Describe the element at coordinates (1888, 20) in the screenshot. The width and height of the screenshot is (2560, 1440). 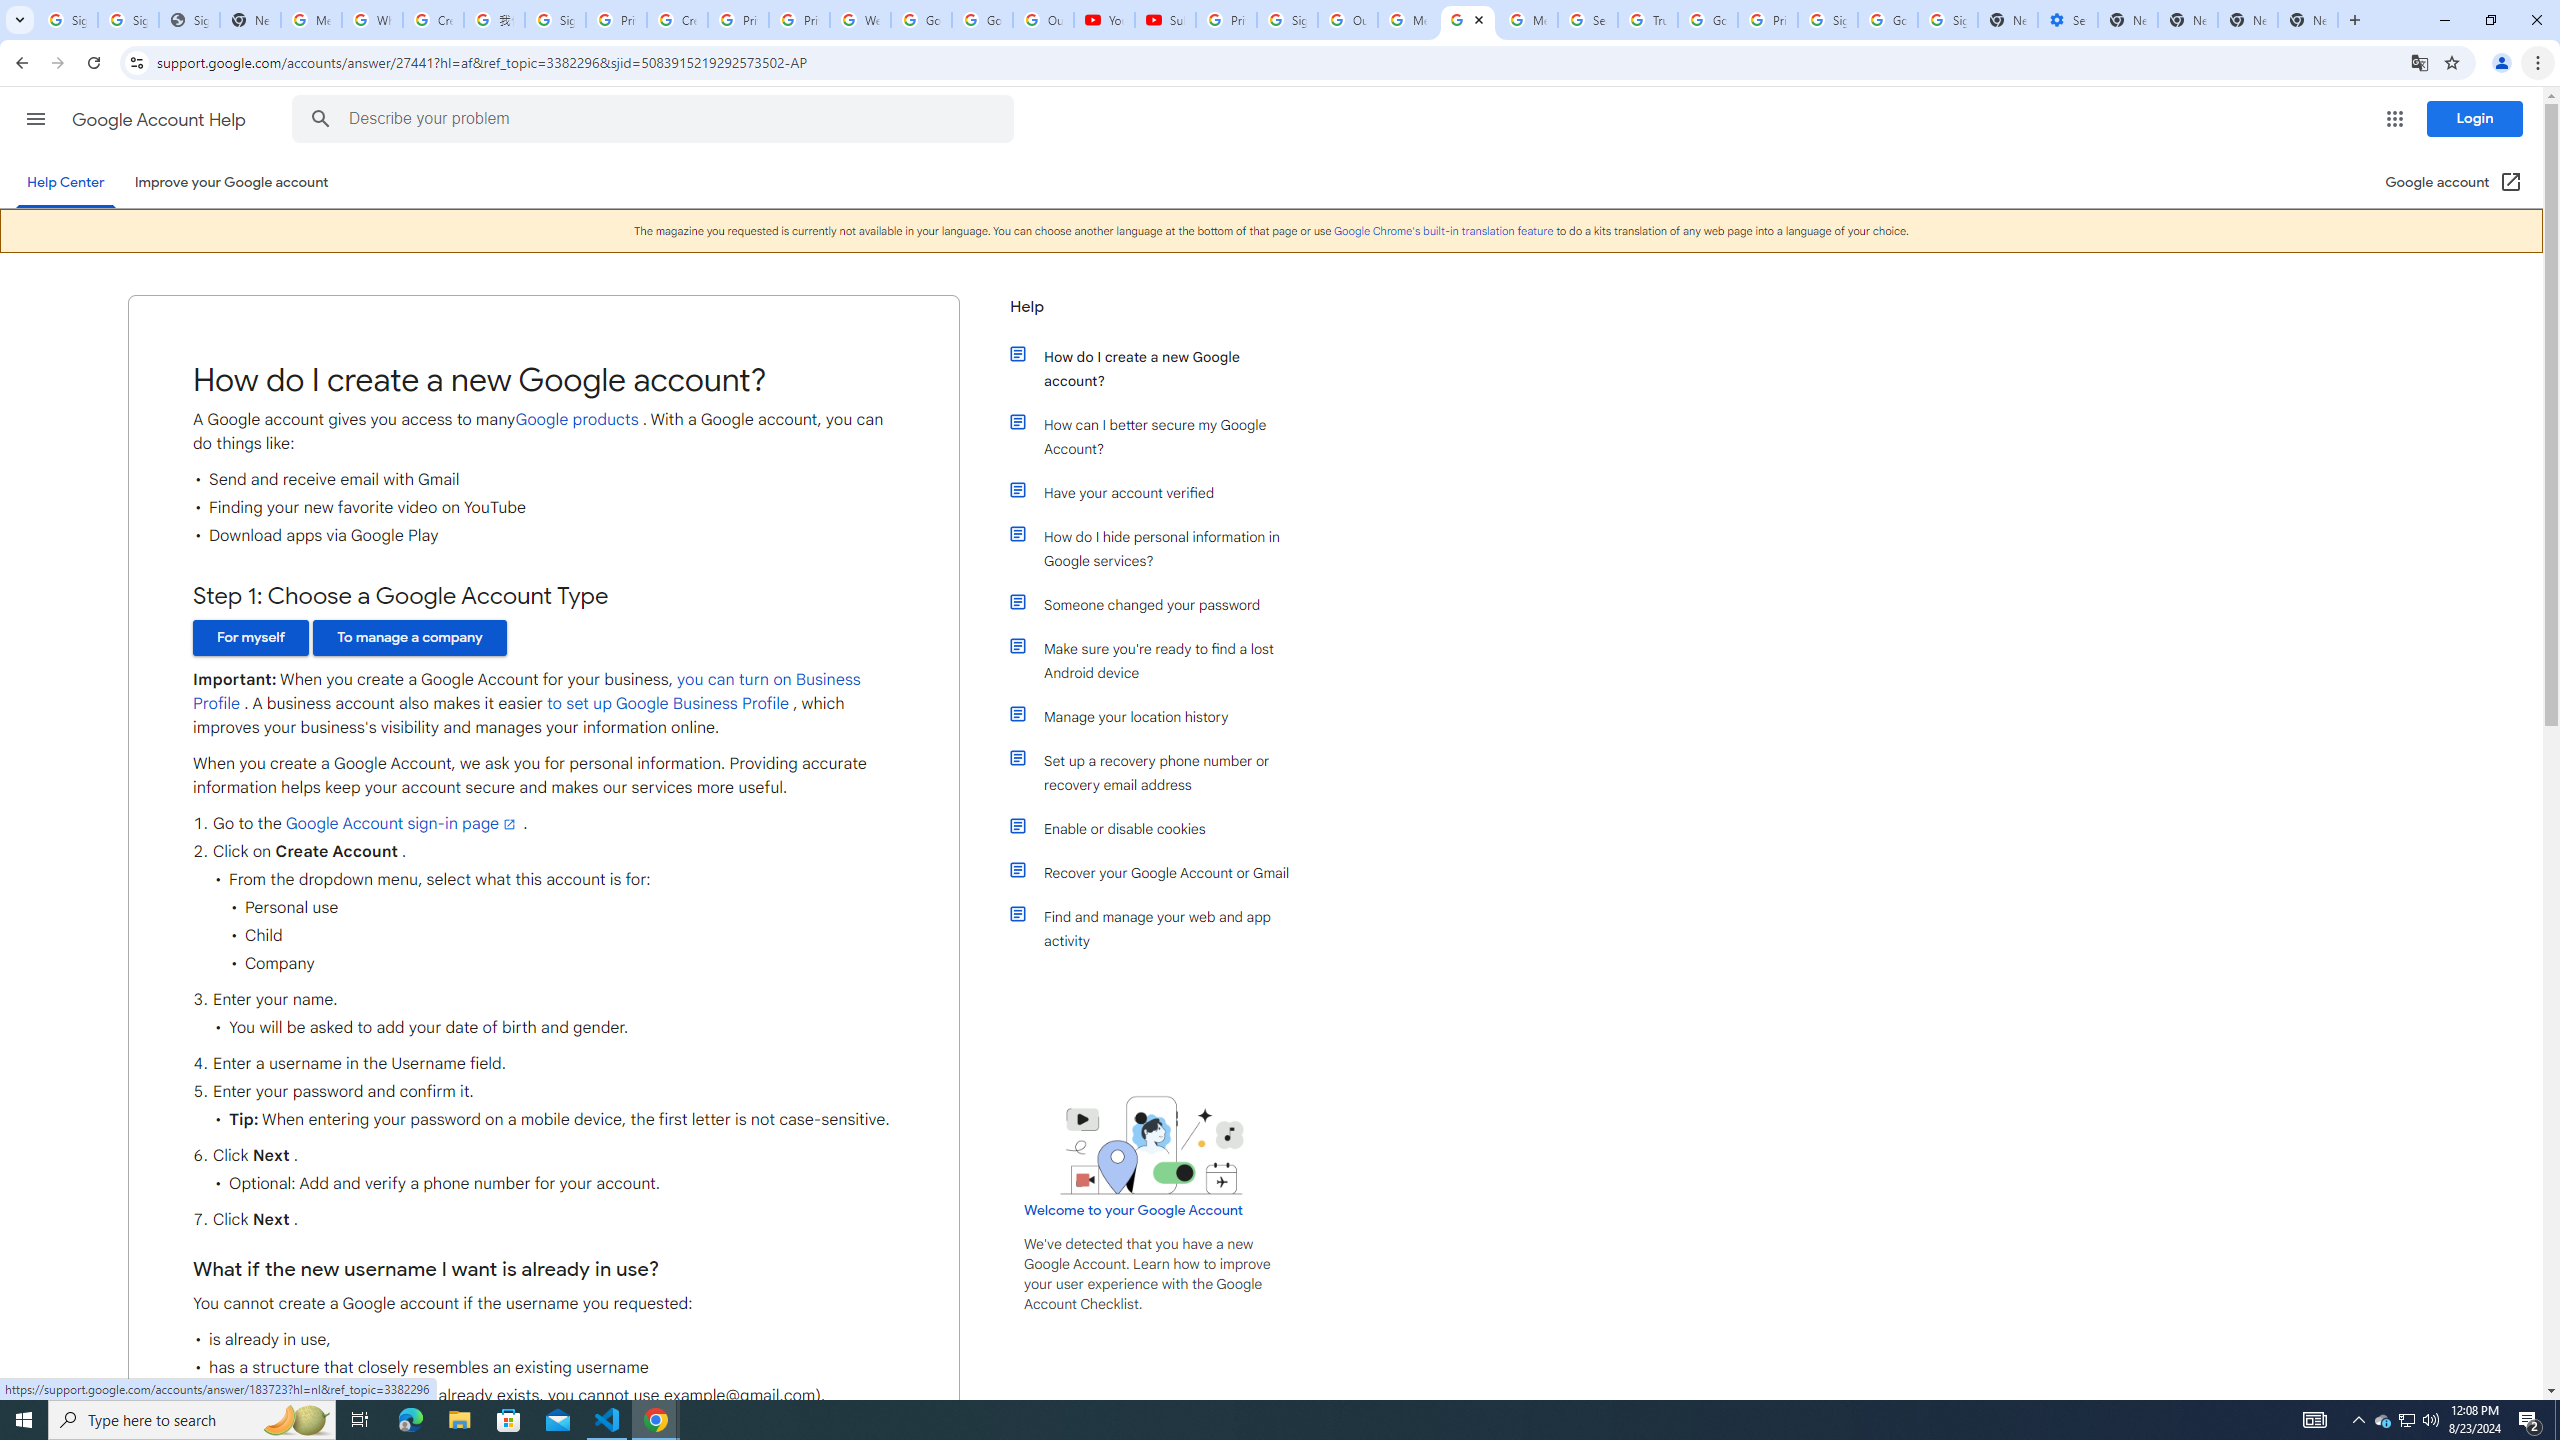
I see `Google Cybersecurity Innovations - Google Safety Center` at that location.